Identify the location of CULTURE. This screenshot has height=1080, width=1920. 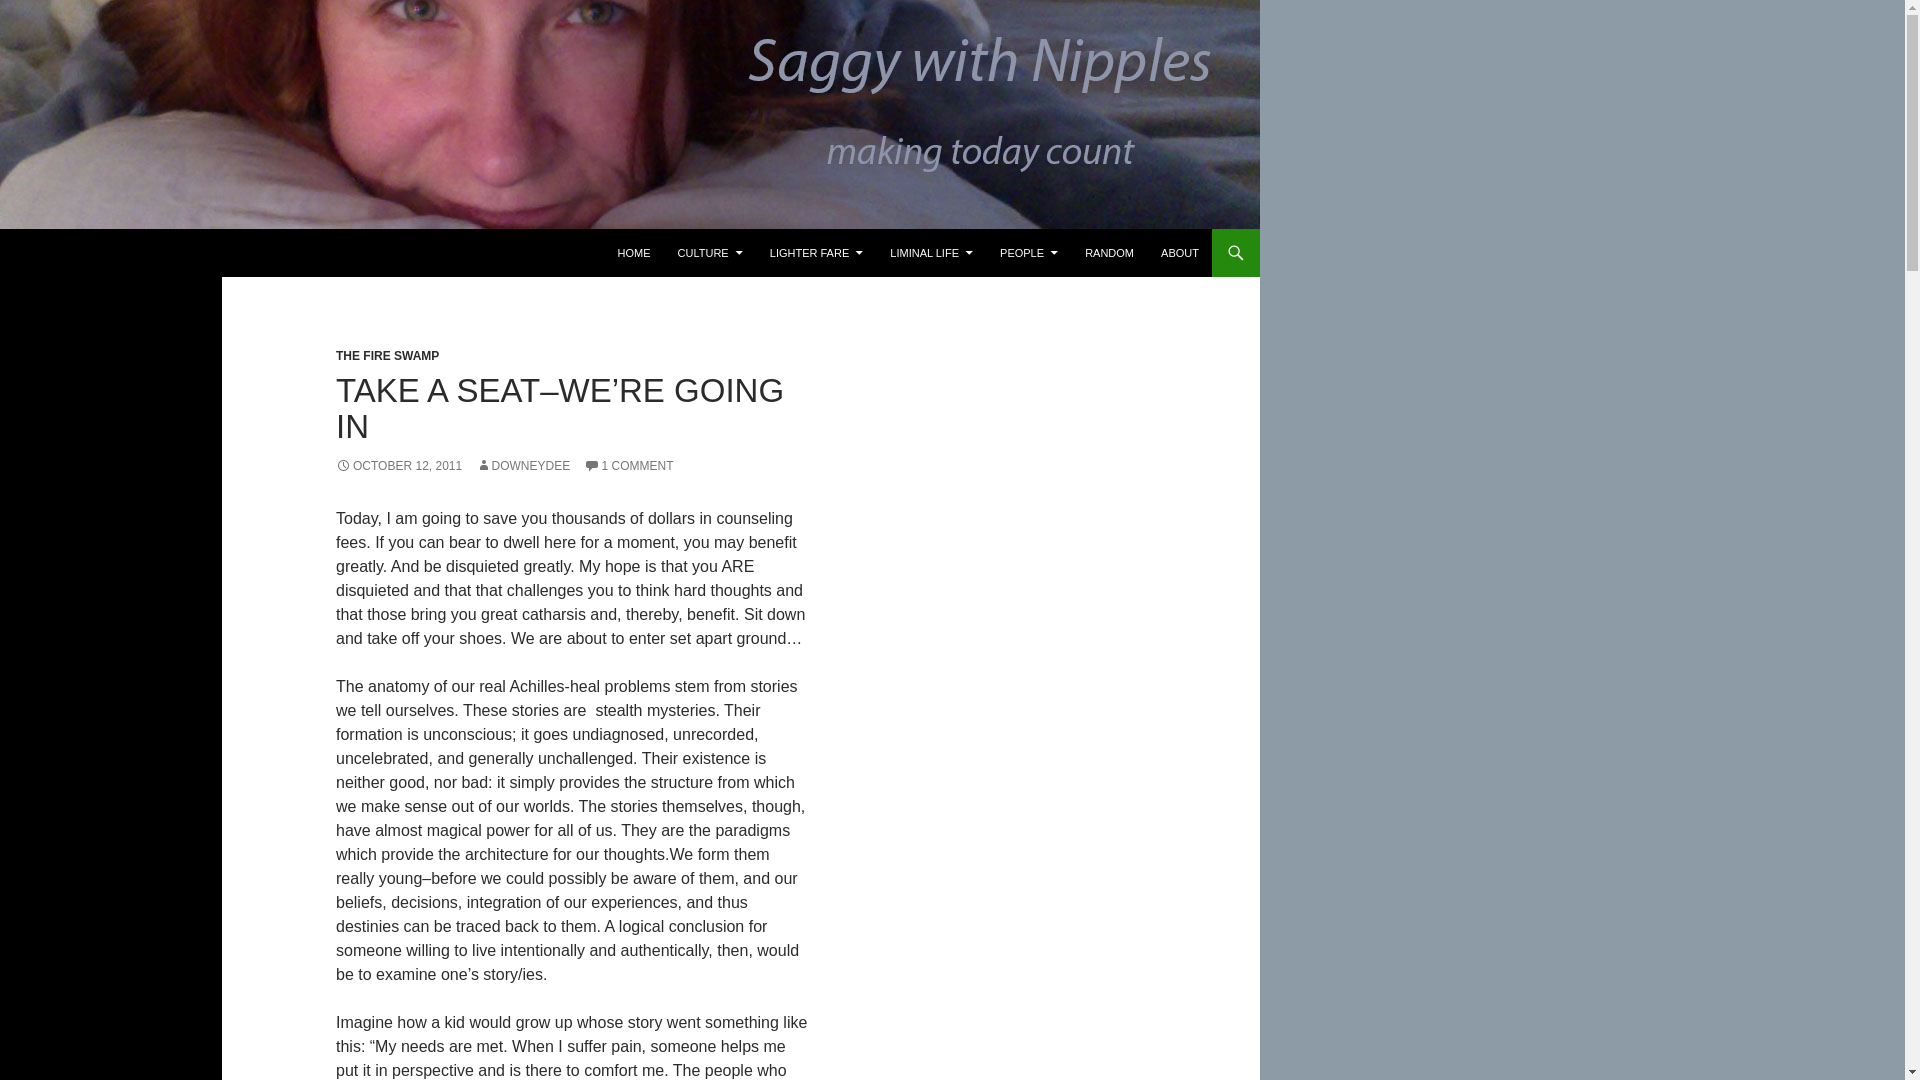
(710, 252).